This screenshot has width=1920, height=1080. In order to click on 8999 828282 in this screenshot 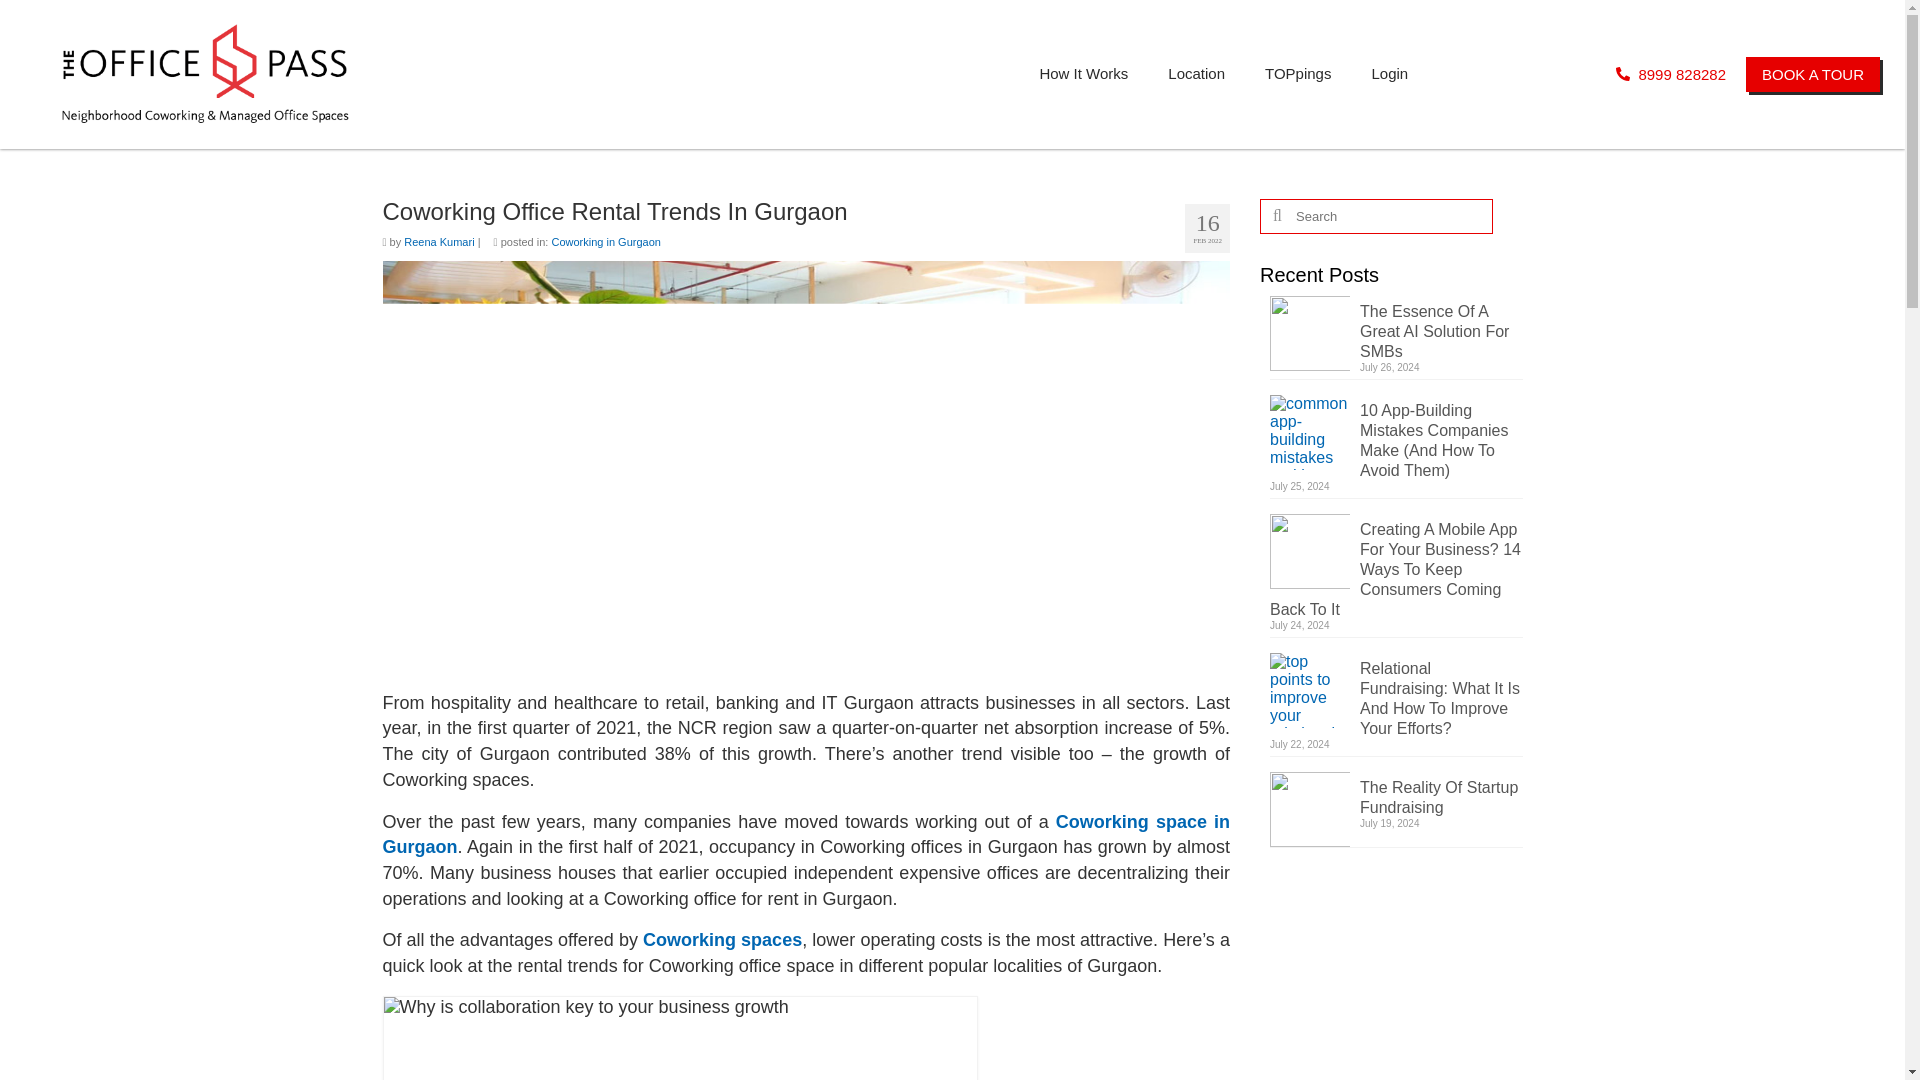, I will do `click(1671, 74)`.